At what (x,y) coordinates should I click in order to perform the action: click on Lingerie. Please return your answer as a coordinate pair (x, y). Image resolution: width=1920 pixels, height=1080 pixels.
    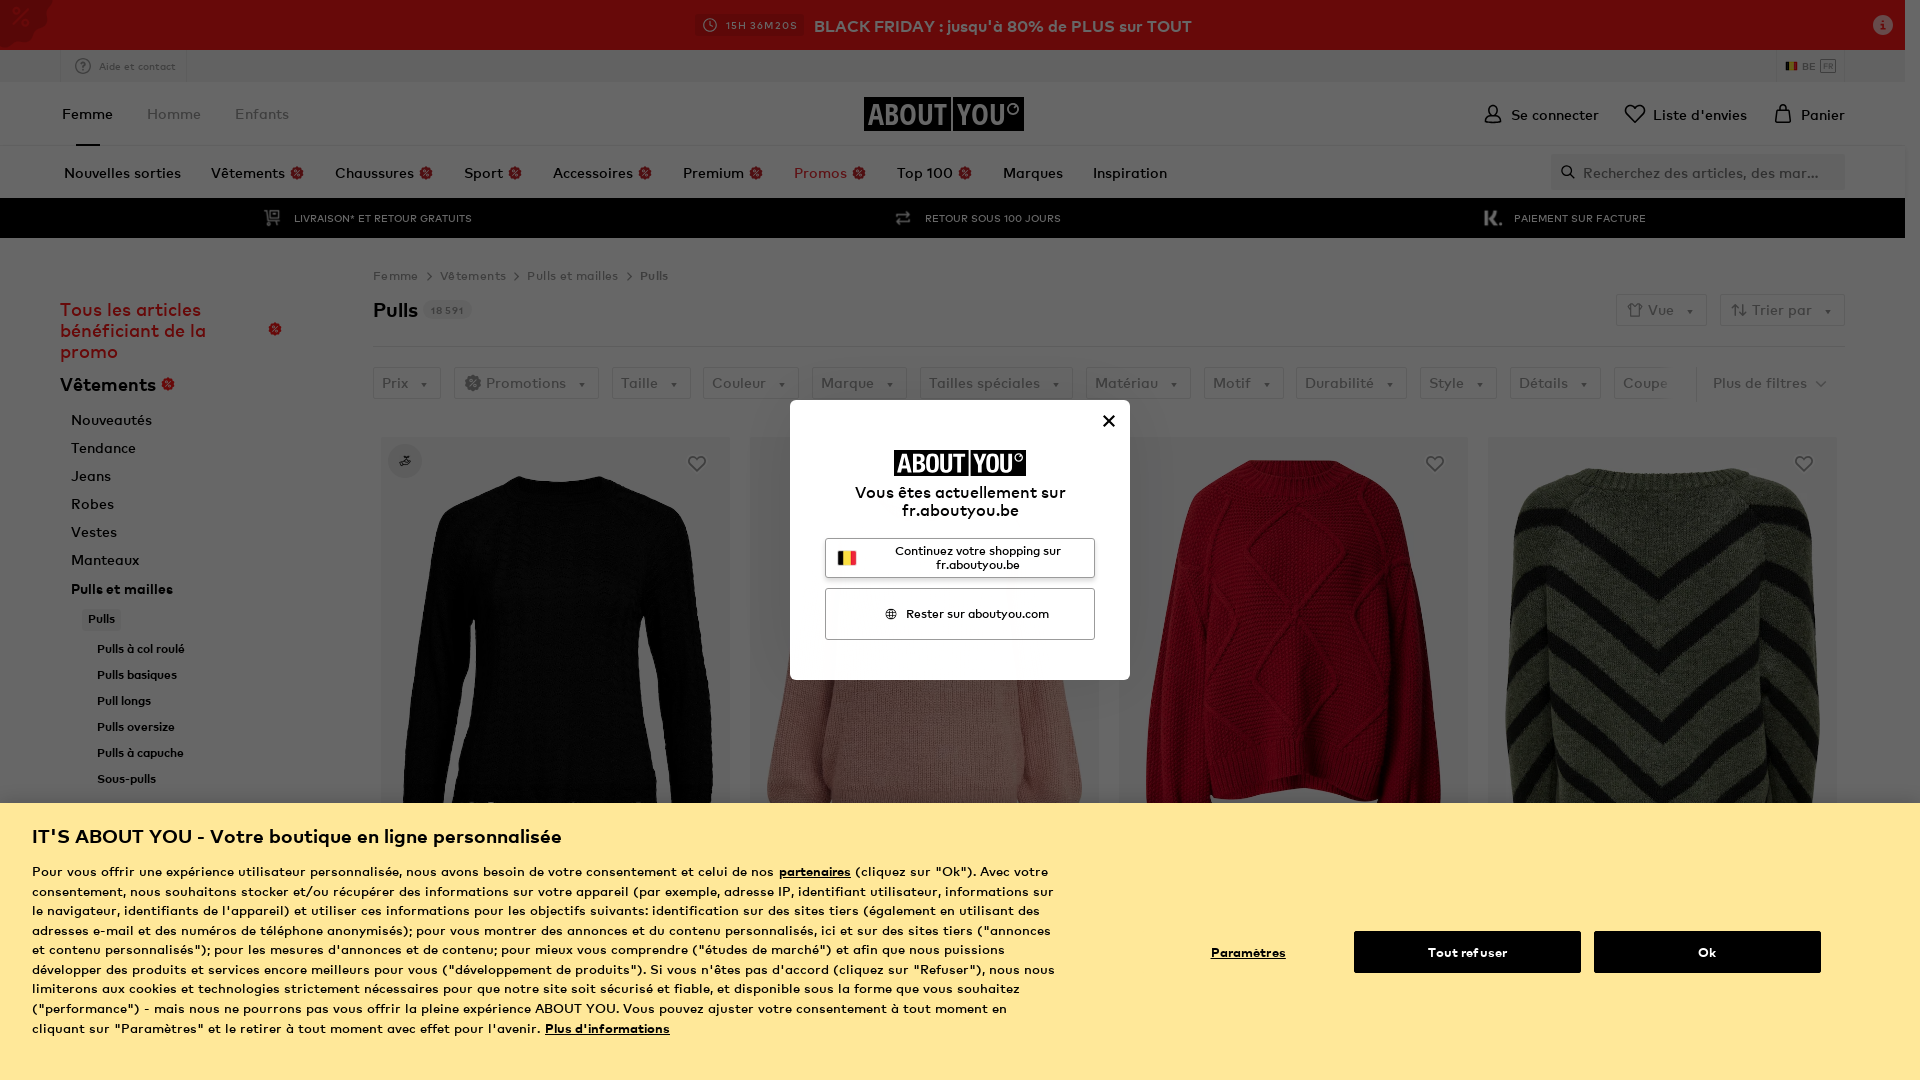
    Looking at the image, I should click on (99, 1034).